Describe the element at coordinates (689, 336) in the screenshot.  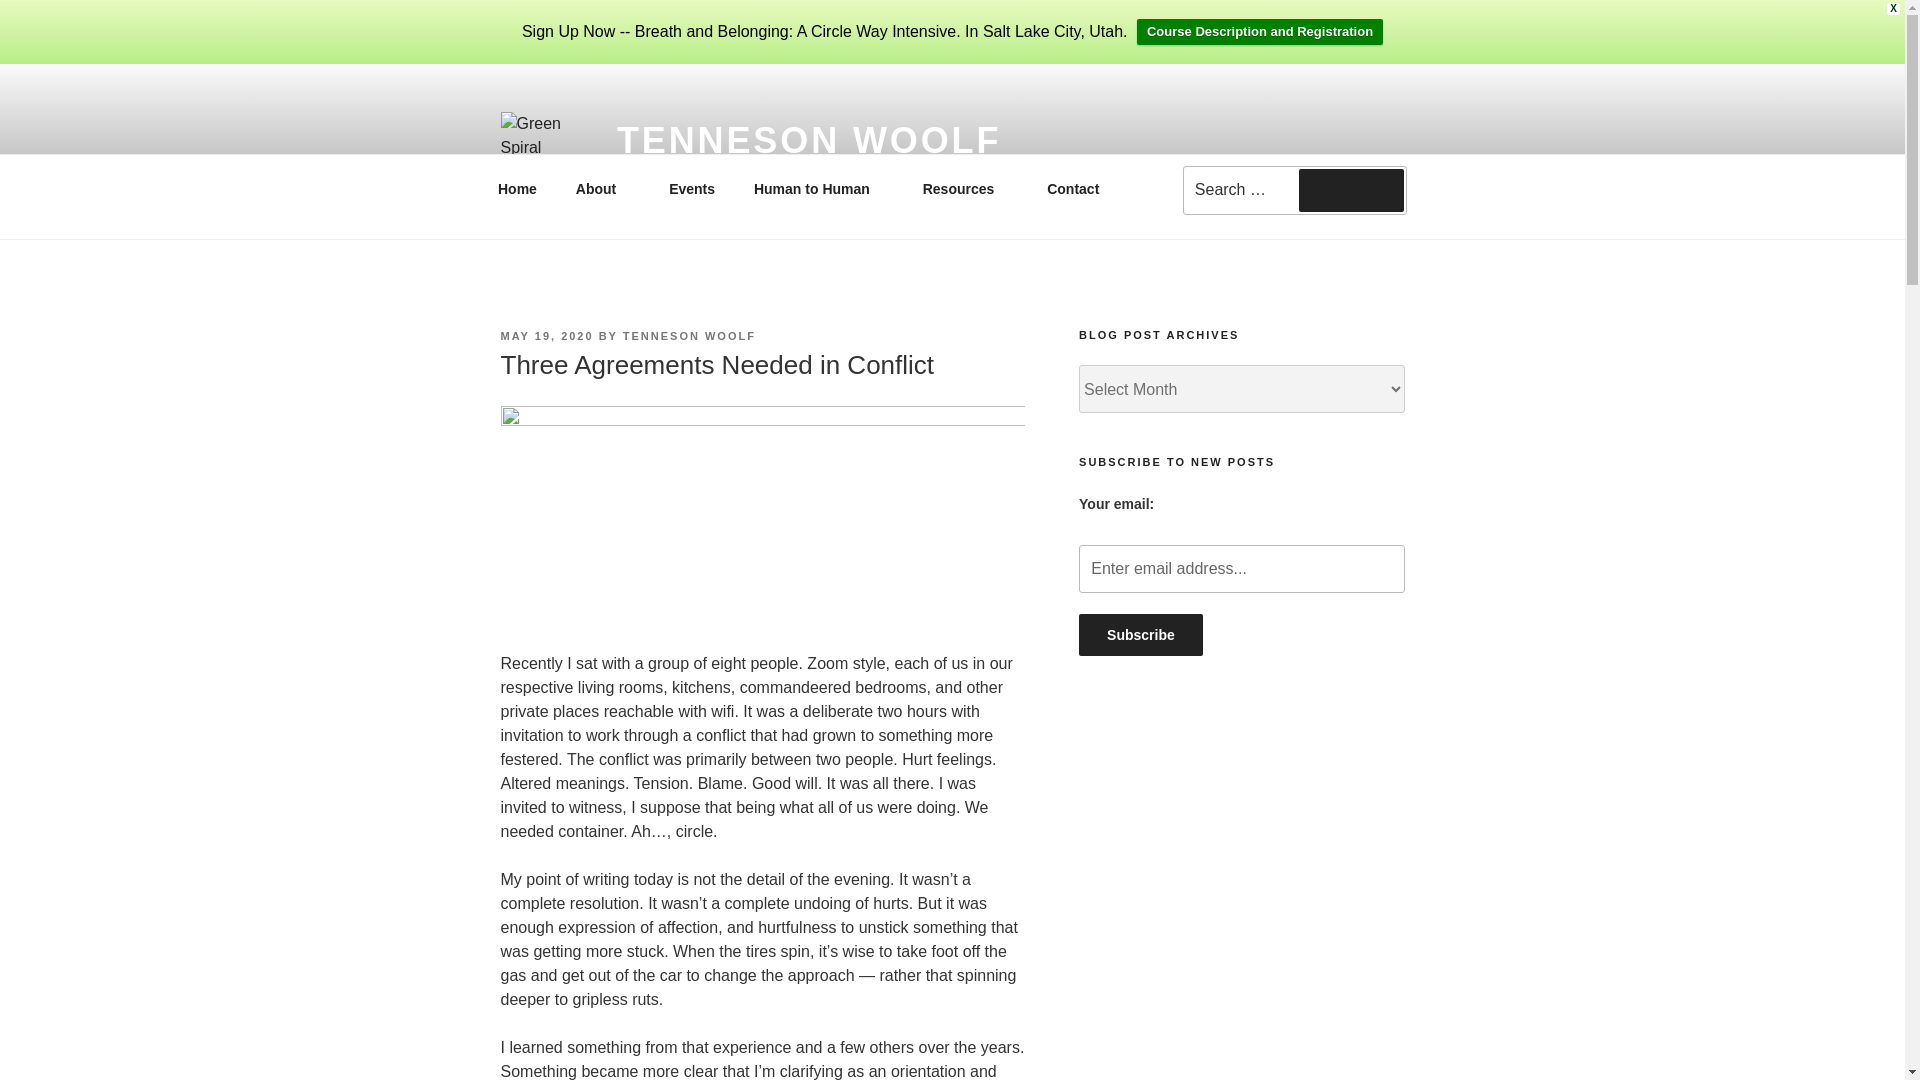
I see `Search` at that location.